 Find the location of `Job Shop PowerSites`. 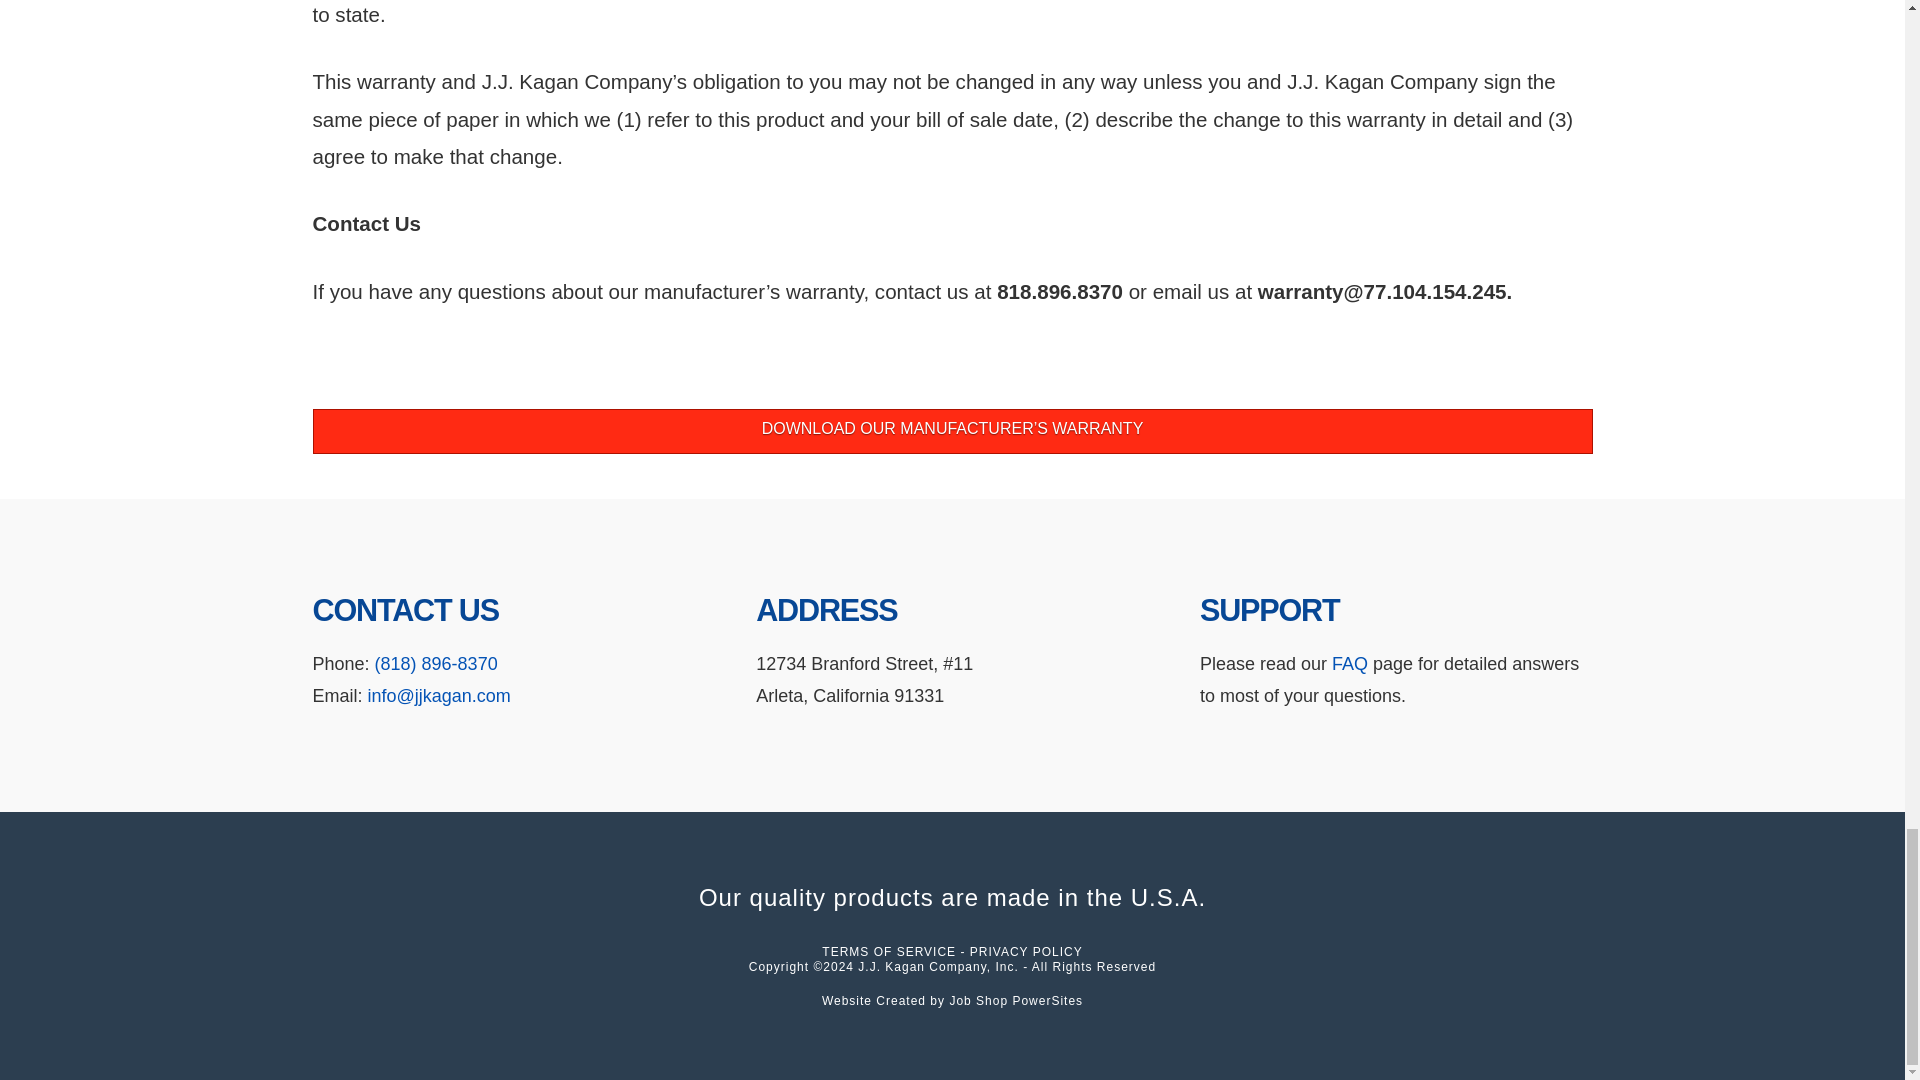

Job Shop PowerSites is located at coordinates (1015, 1000).